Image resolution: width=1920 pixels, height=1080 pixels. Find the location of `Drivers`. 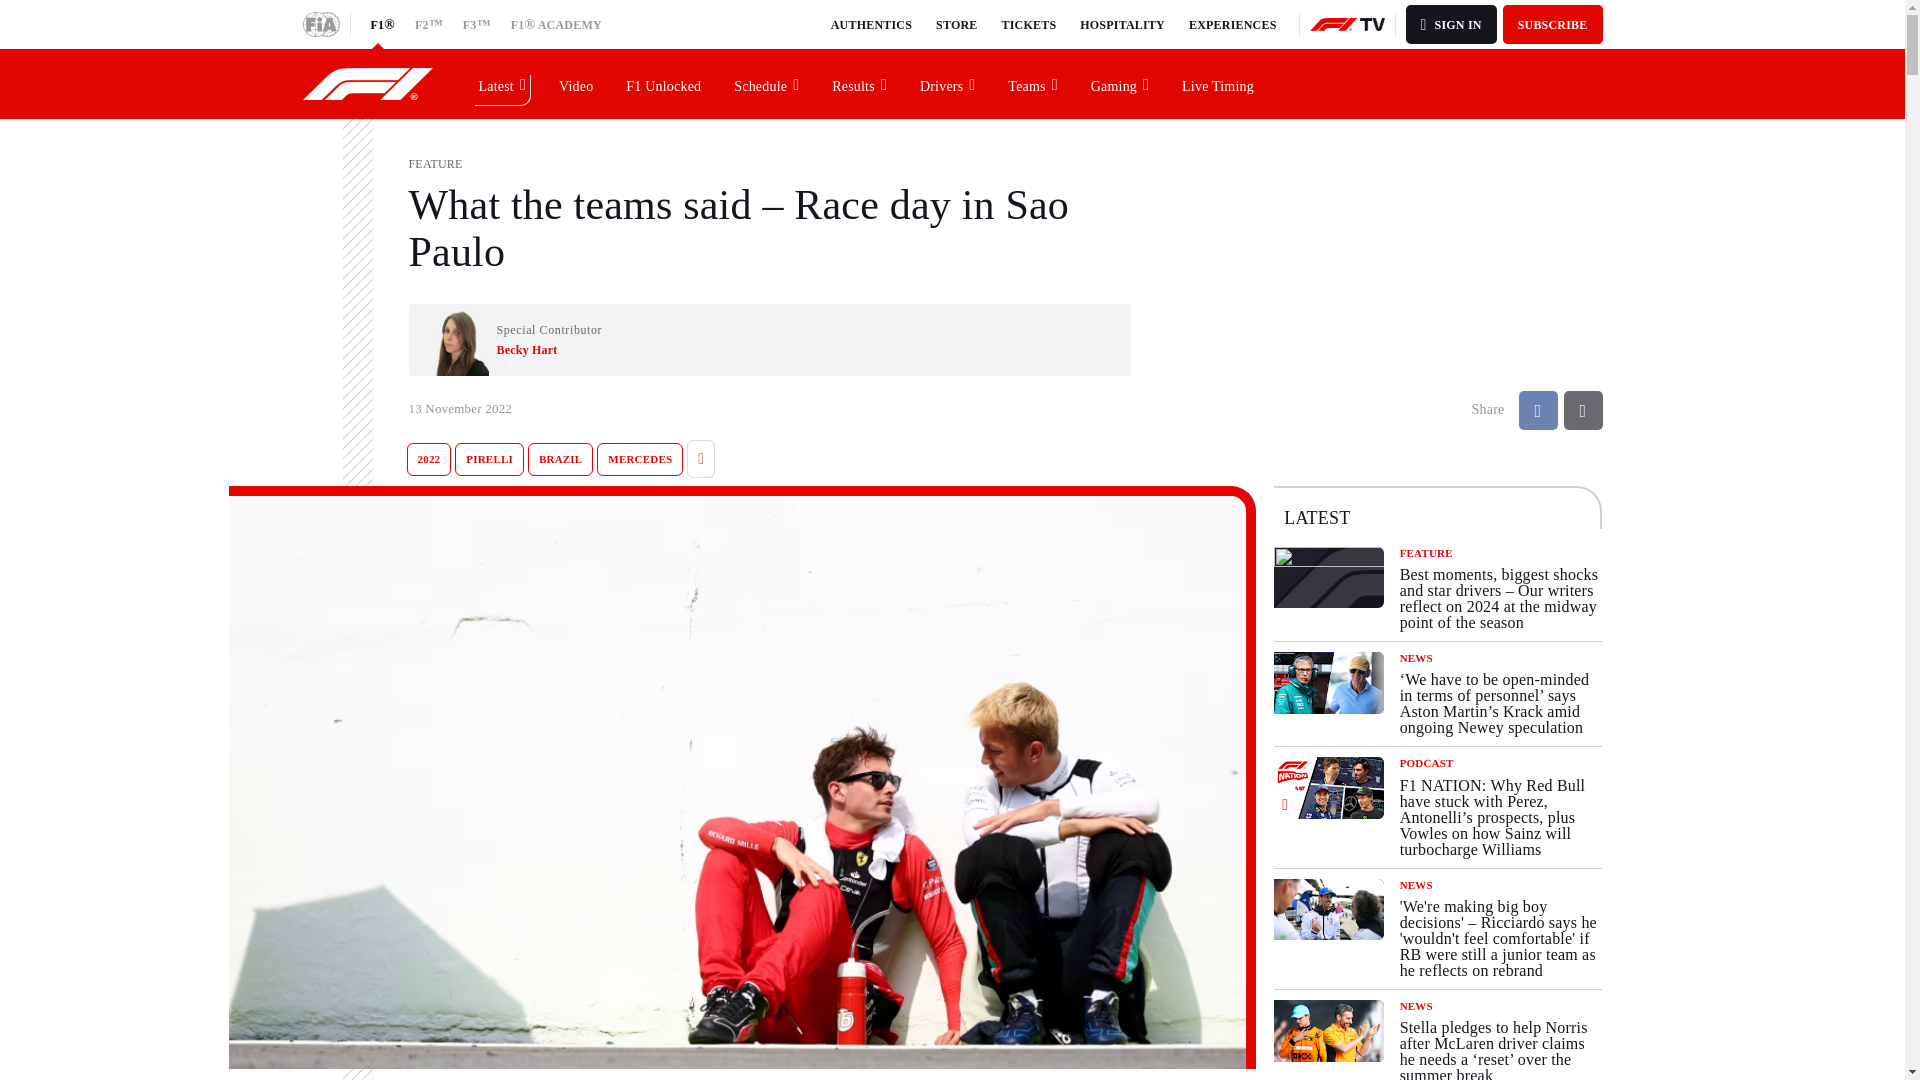

Drivers is located at coordinates (948, 83).